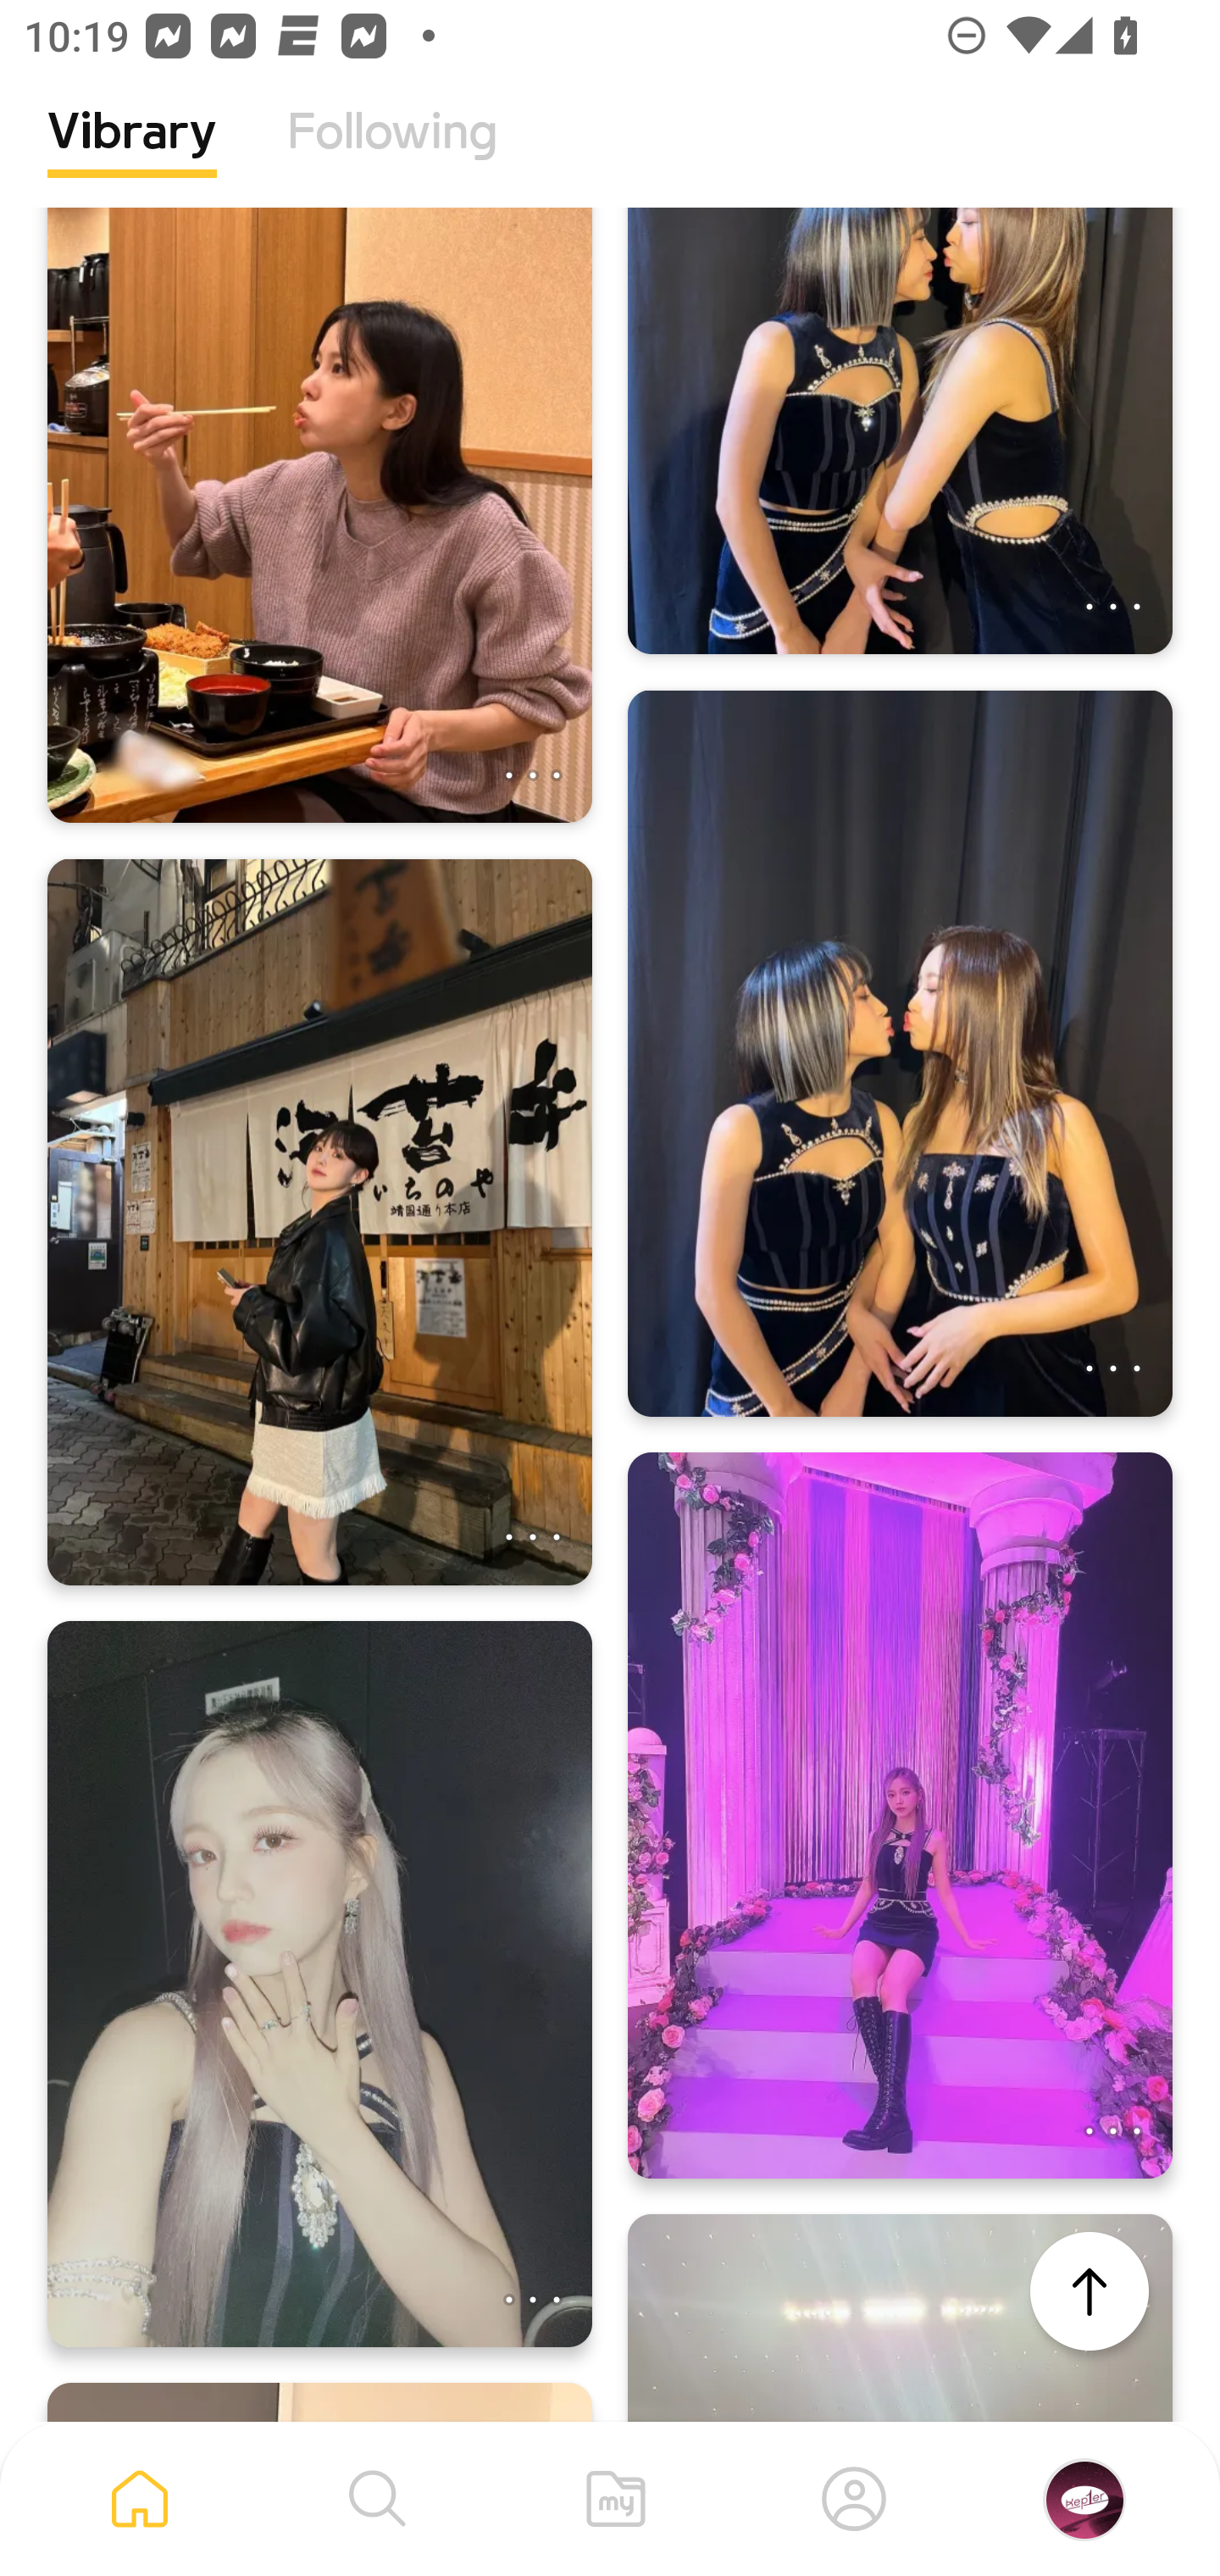  I want to click on Following, so click(392, 157).